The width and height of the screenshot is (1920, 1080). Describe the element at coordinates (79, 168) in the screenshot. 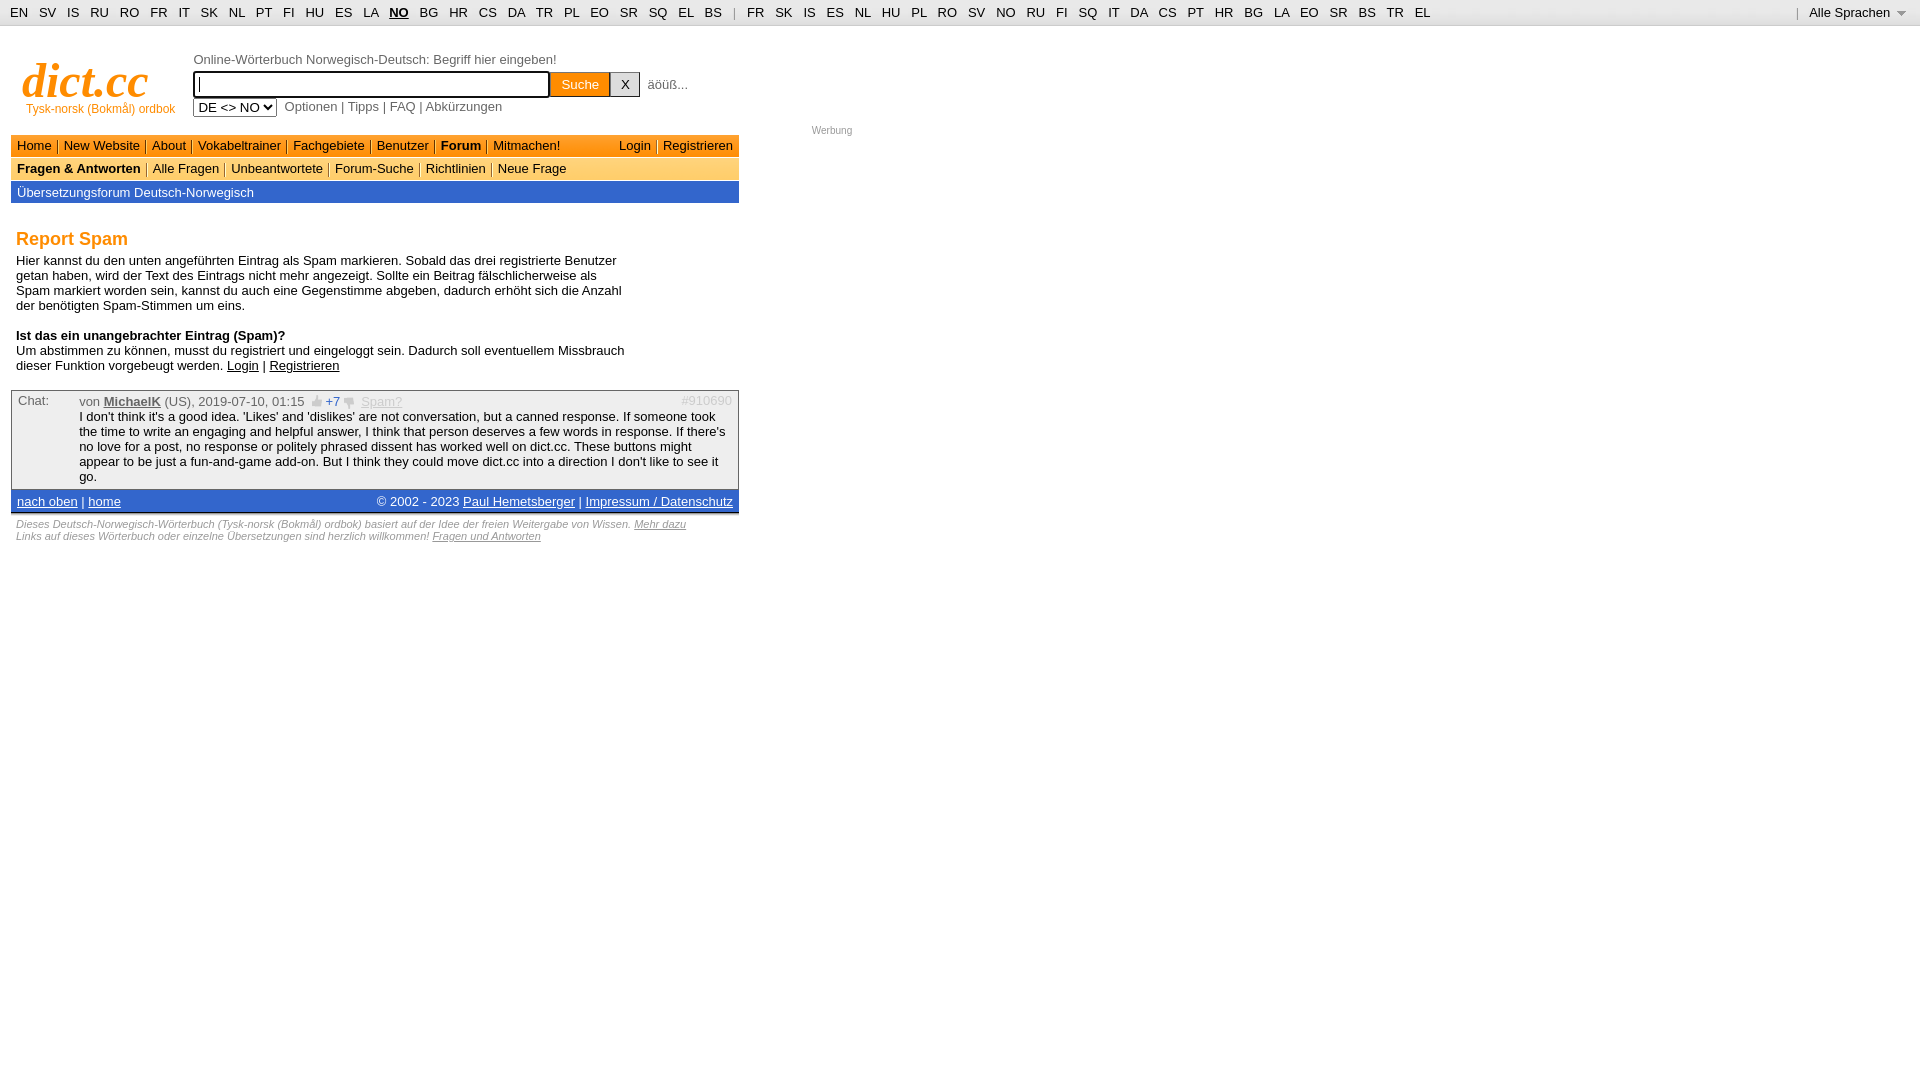

I see `Fragen & Antworten` at that location.